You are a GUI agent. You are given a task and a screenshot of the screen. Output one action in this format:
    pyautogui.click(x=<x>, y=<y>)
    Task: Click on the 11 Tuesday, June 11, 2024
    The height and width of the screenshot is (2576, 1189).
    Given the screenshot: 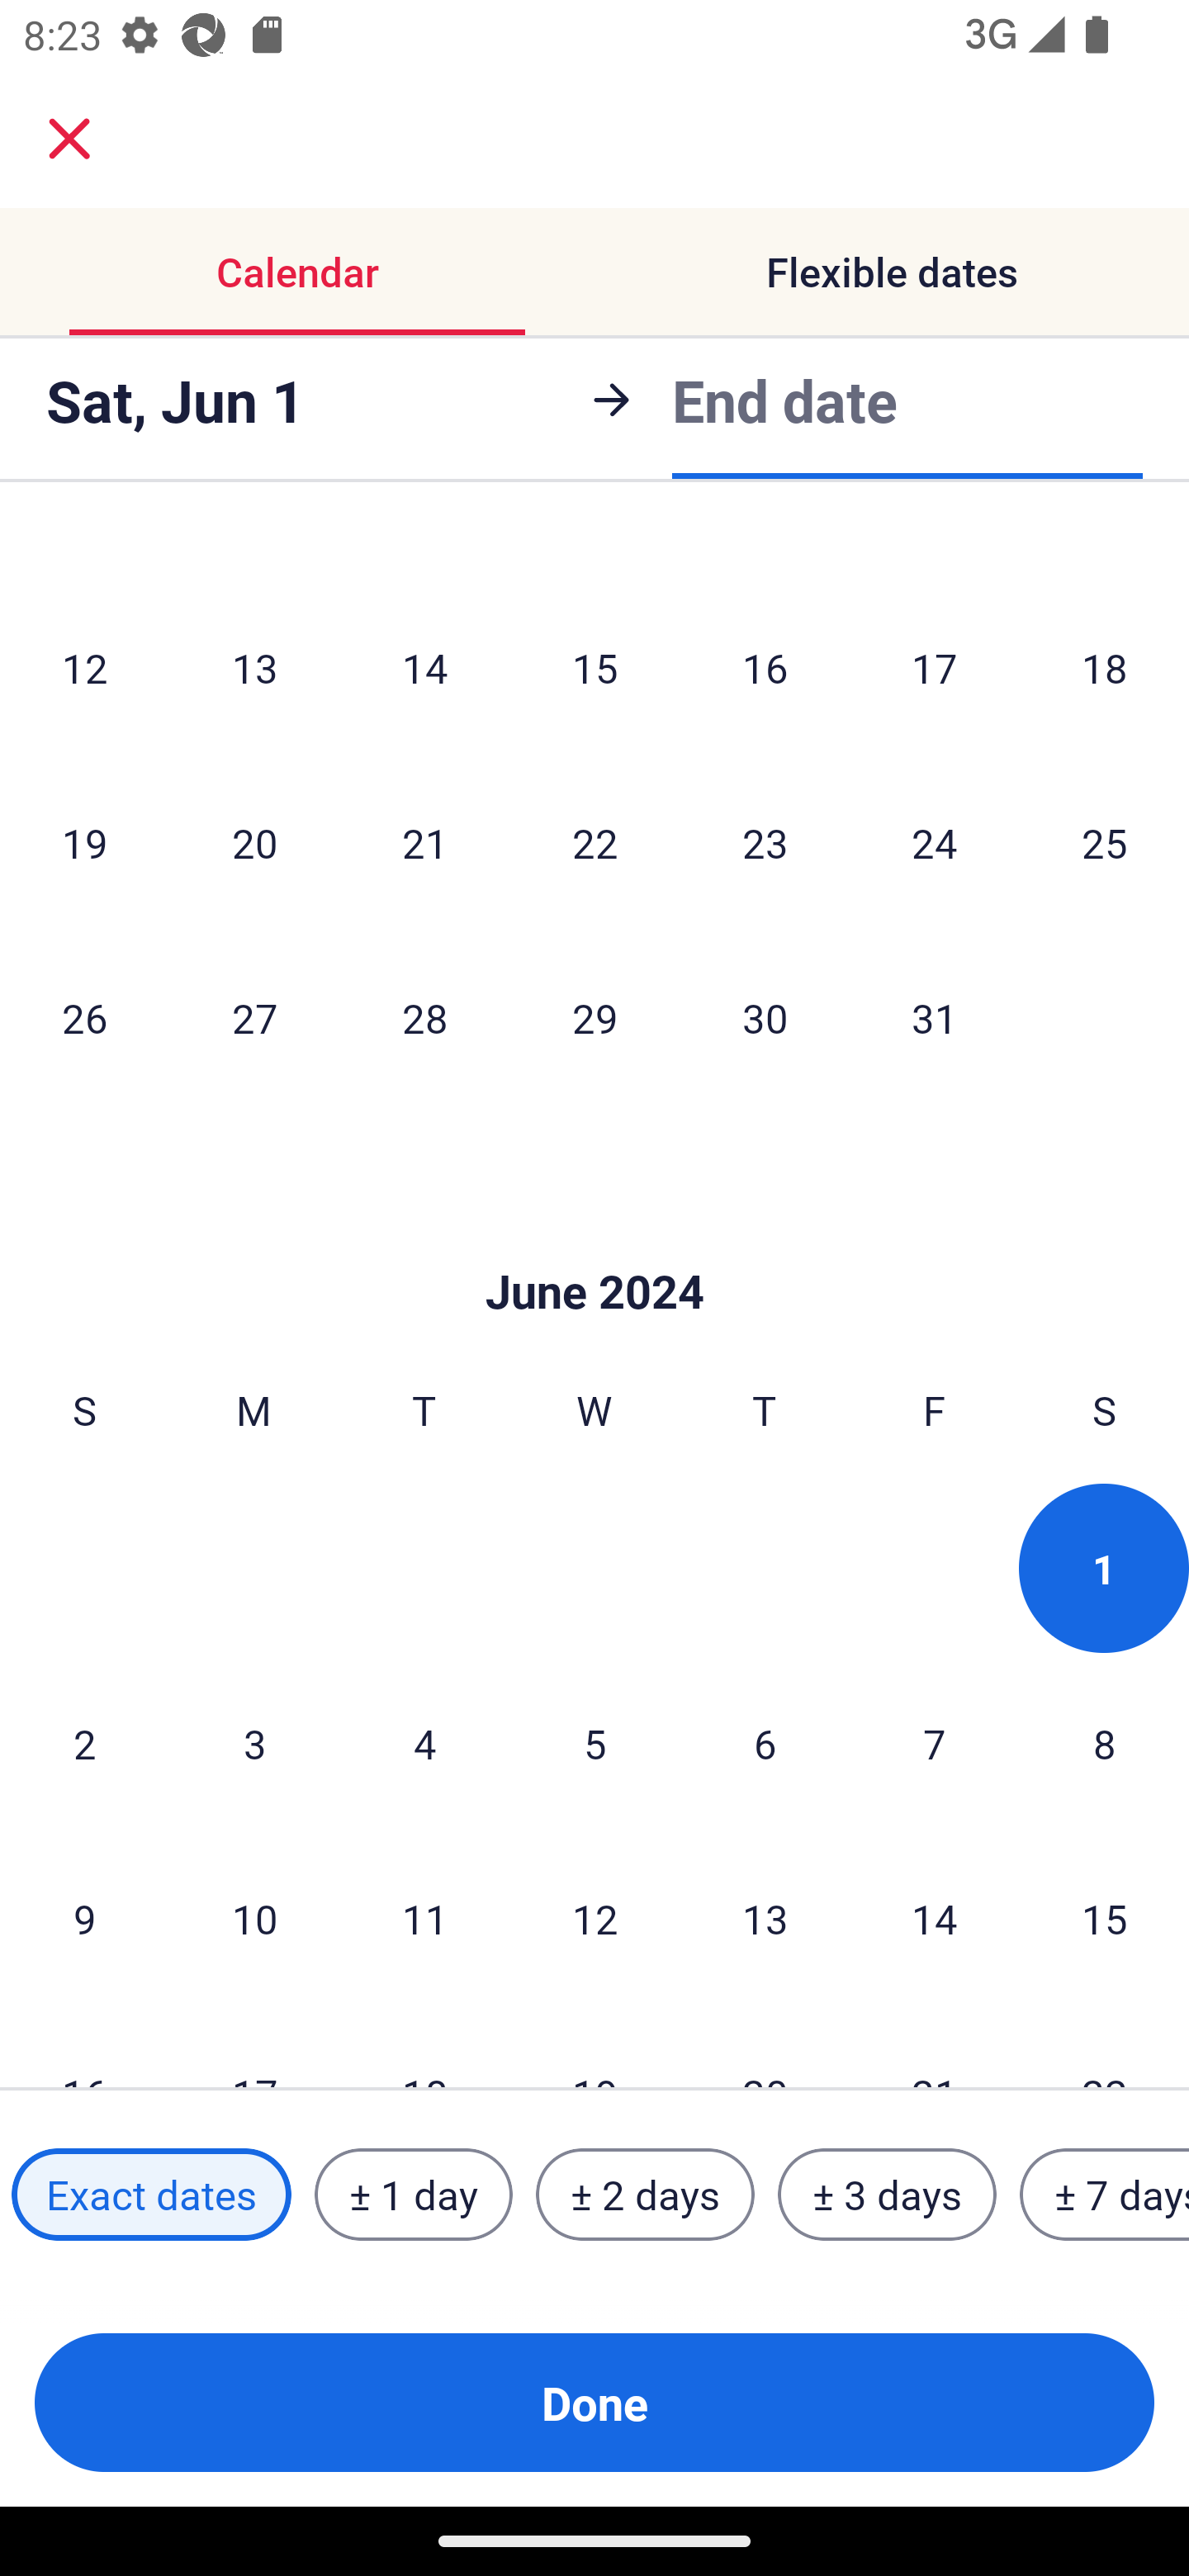 What is the action you would take?
    pyautogui.click(x=424, y=1919)
    